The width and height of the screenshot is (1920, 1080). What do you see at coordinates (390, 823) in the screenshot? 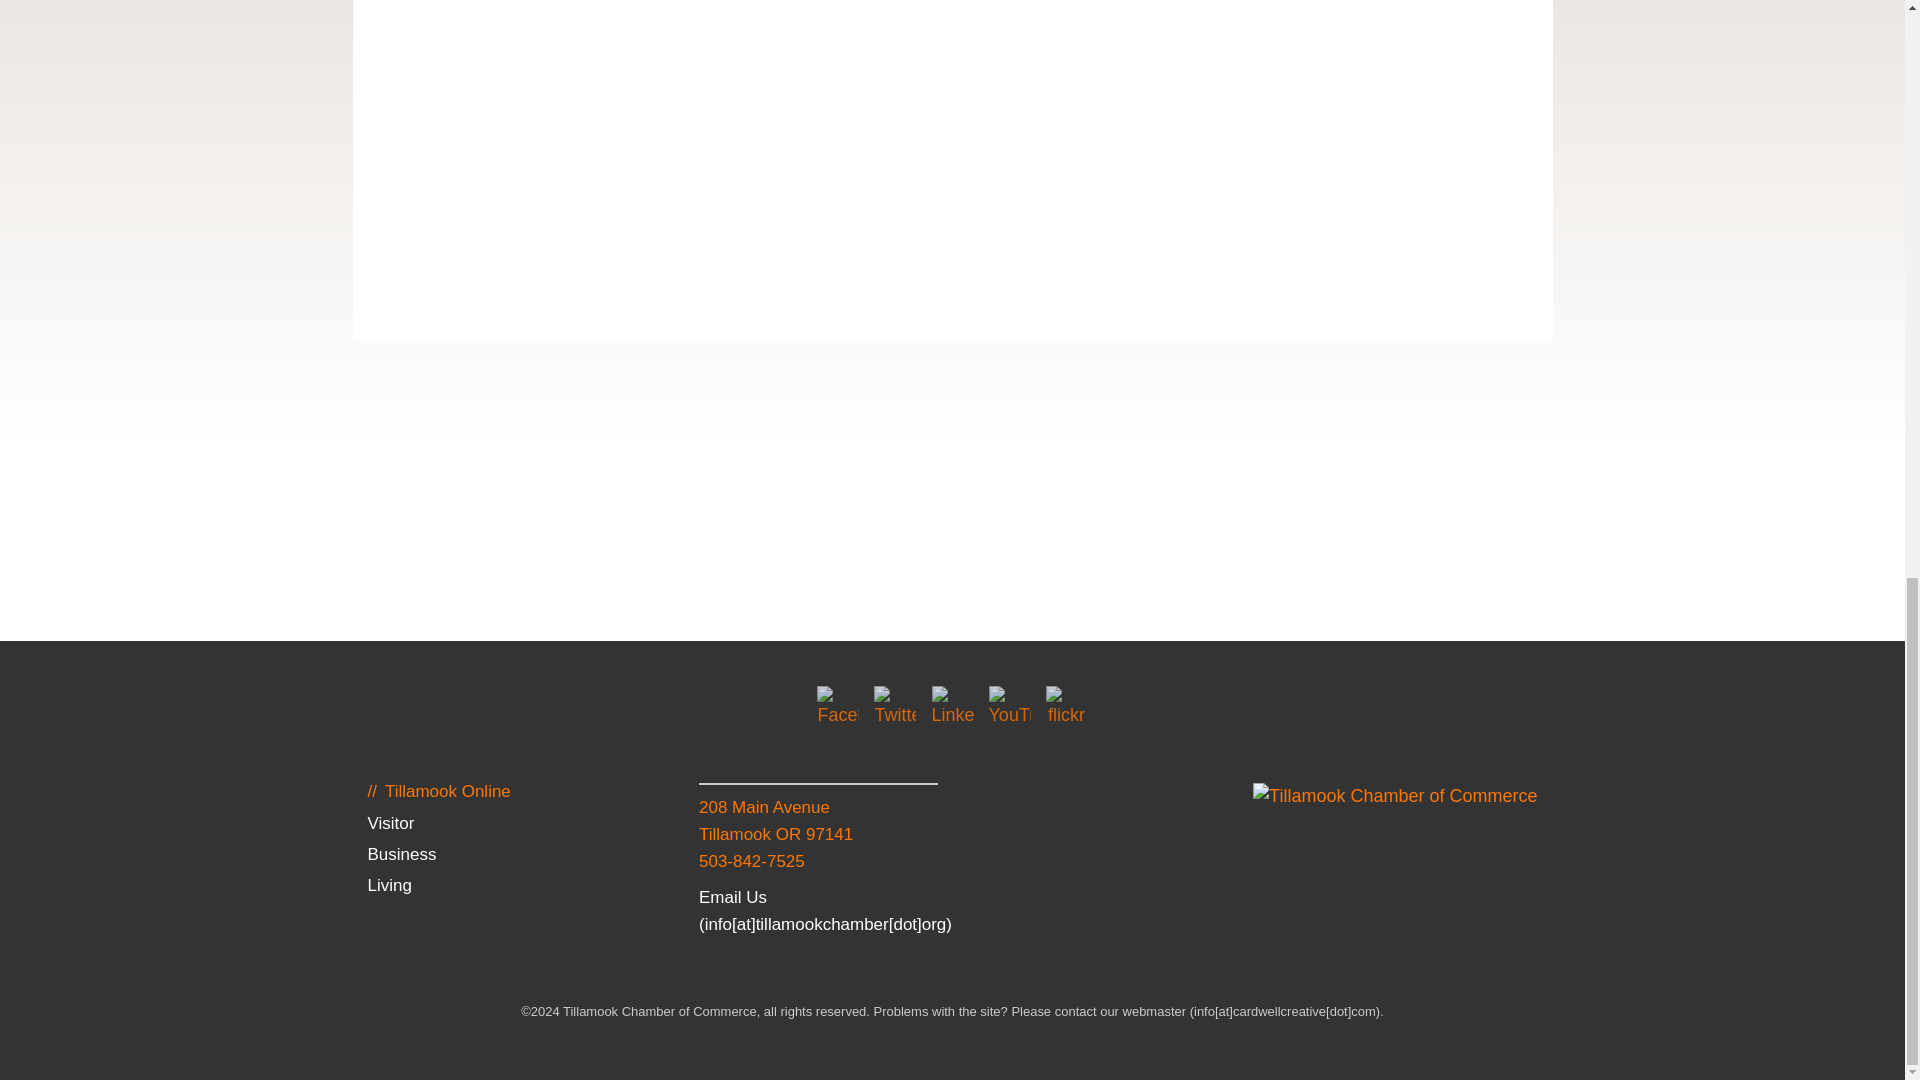
I see `Visitor` at bounding box center [390, 823].